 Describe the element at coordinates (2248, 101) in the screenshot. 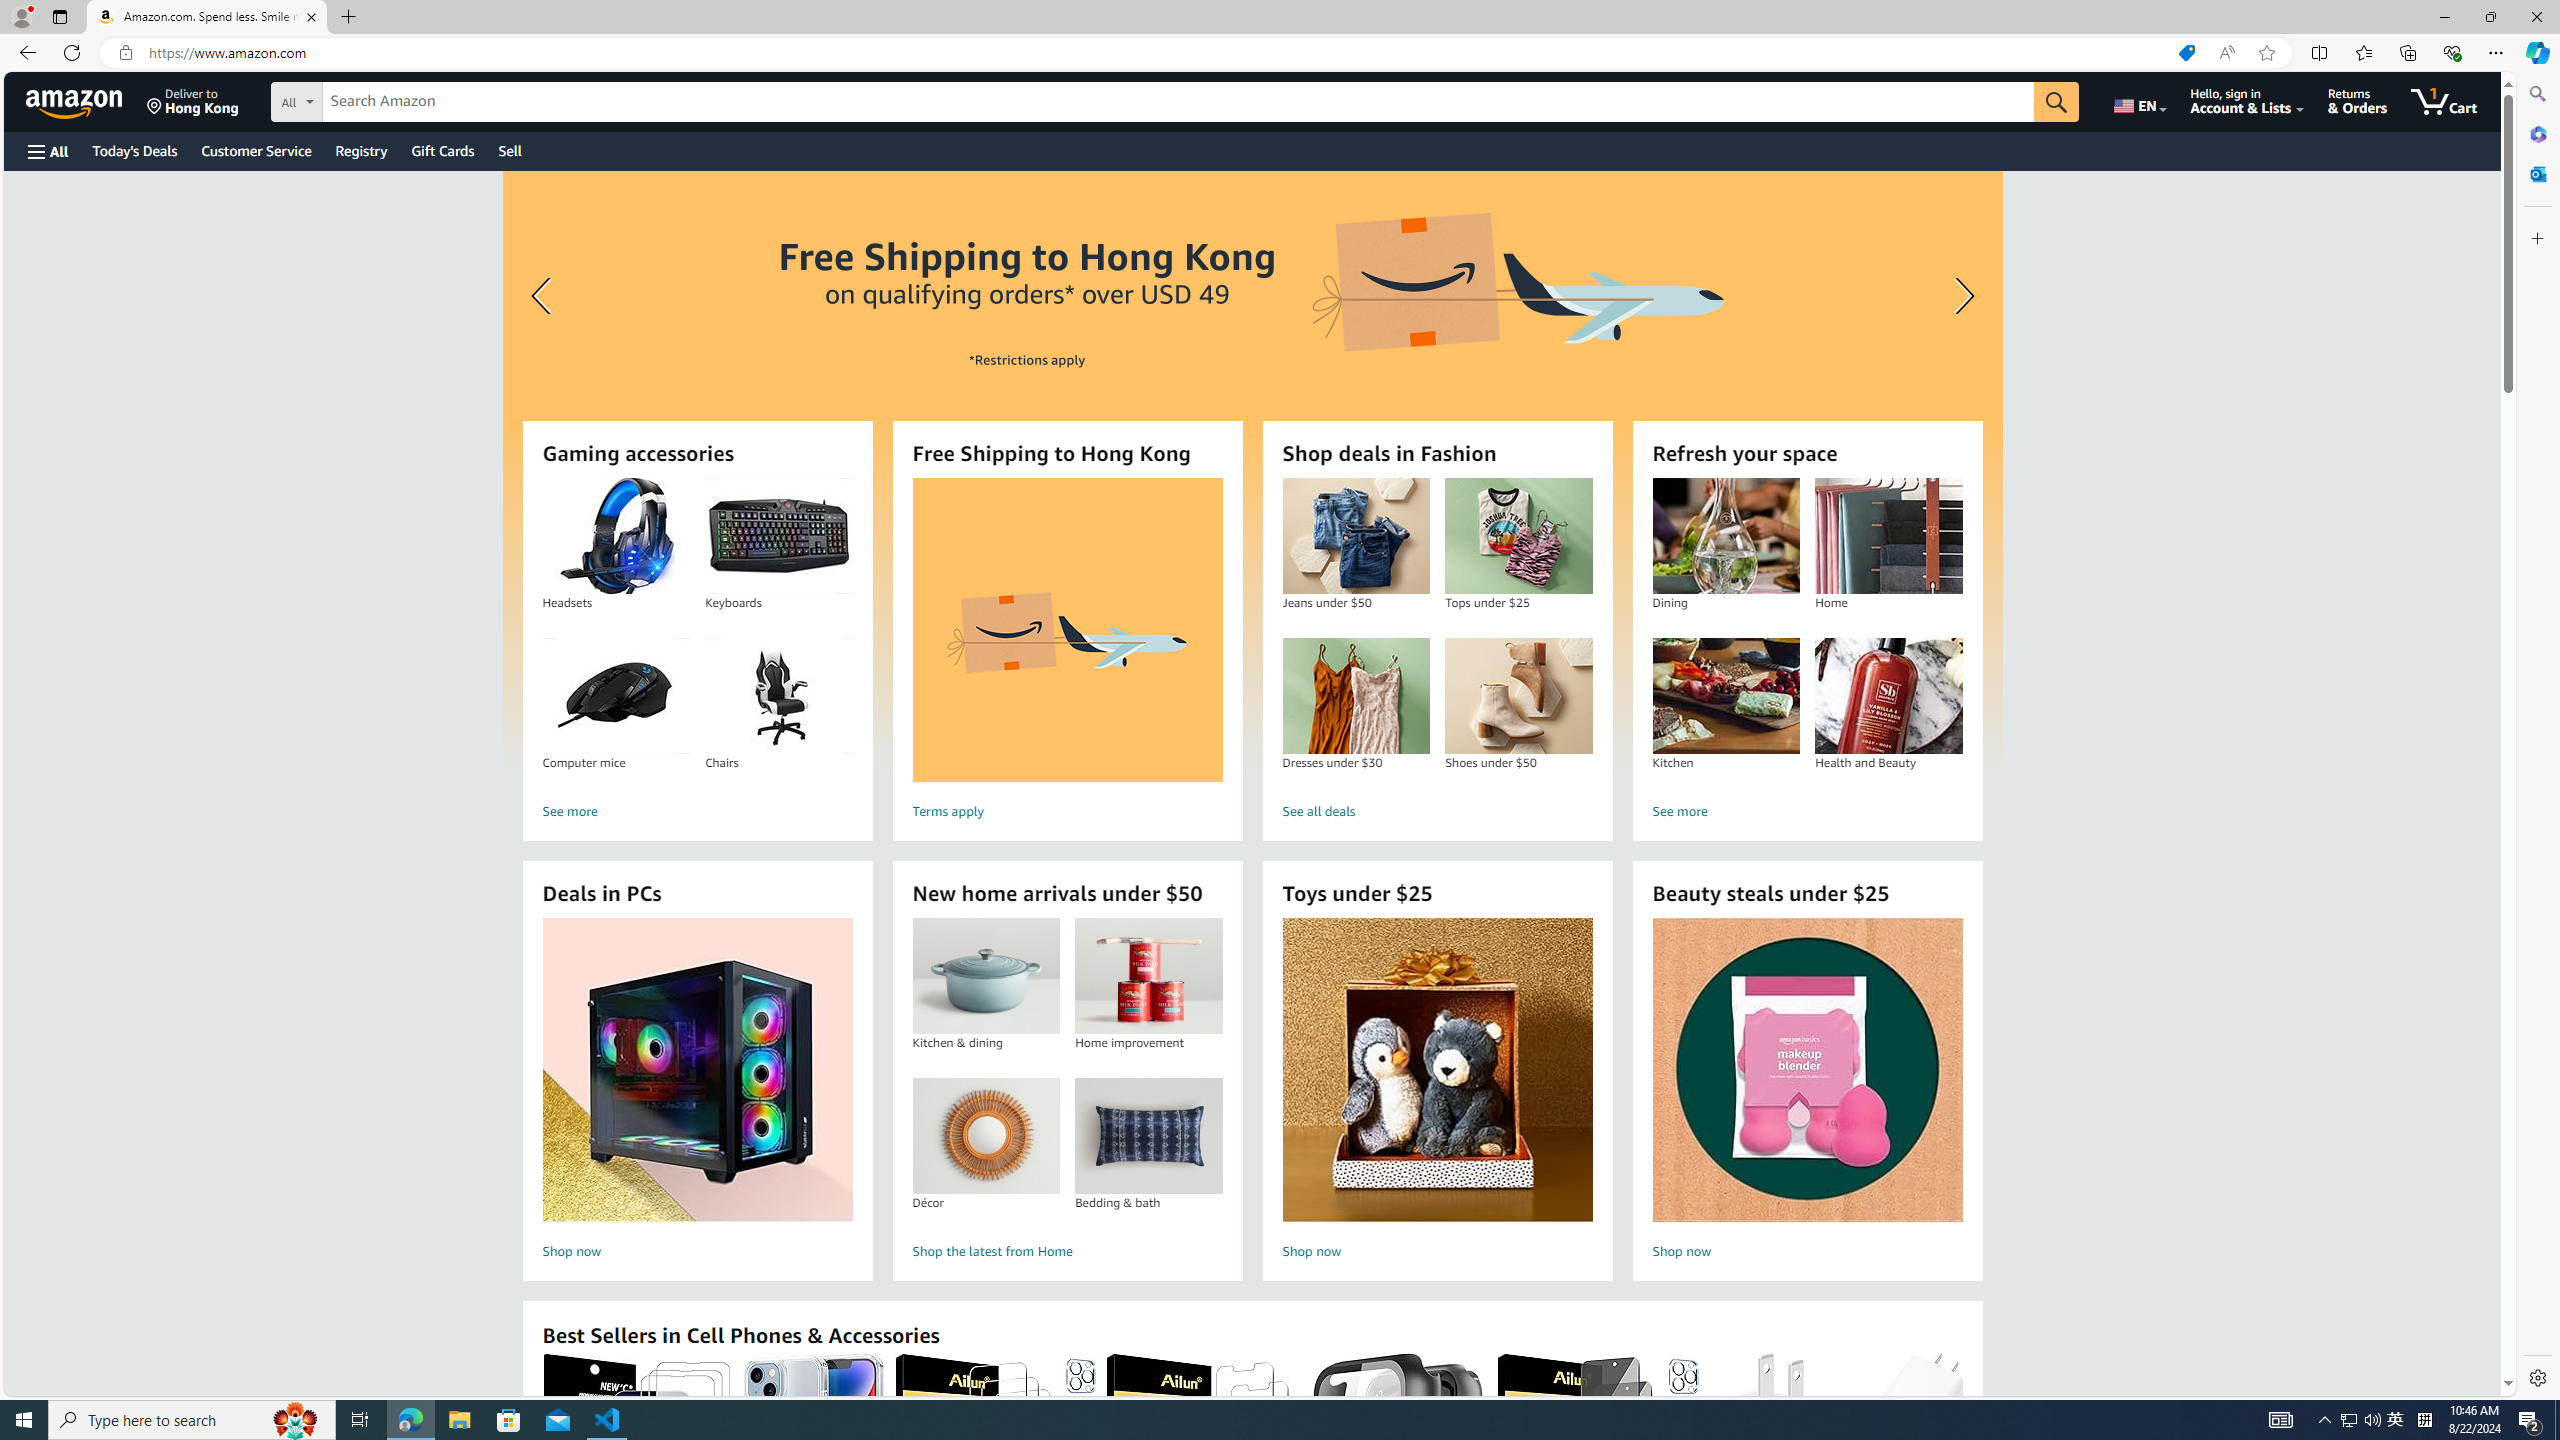

I see `Hello, sign in Account & Lists` at that location.